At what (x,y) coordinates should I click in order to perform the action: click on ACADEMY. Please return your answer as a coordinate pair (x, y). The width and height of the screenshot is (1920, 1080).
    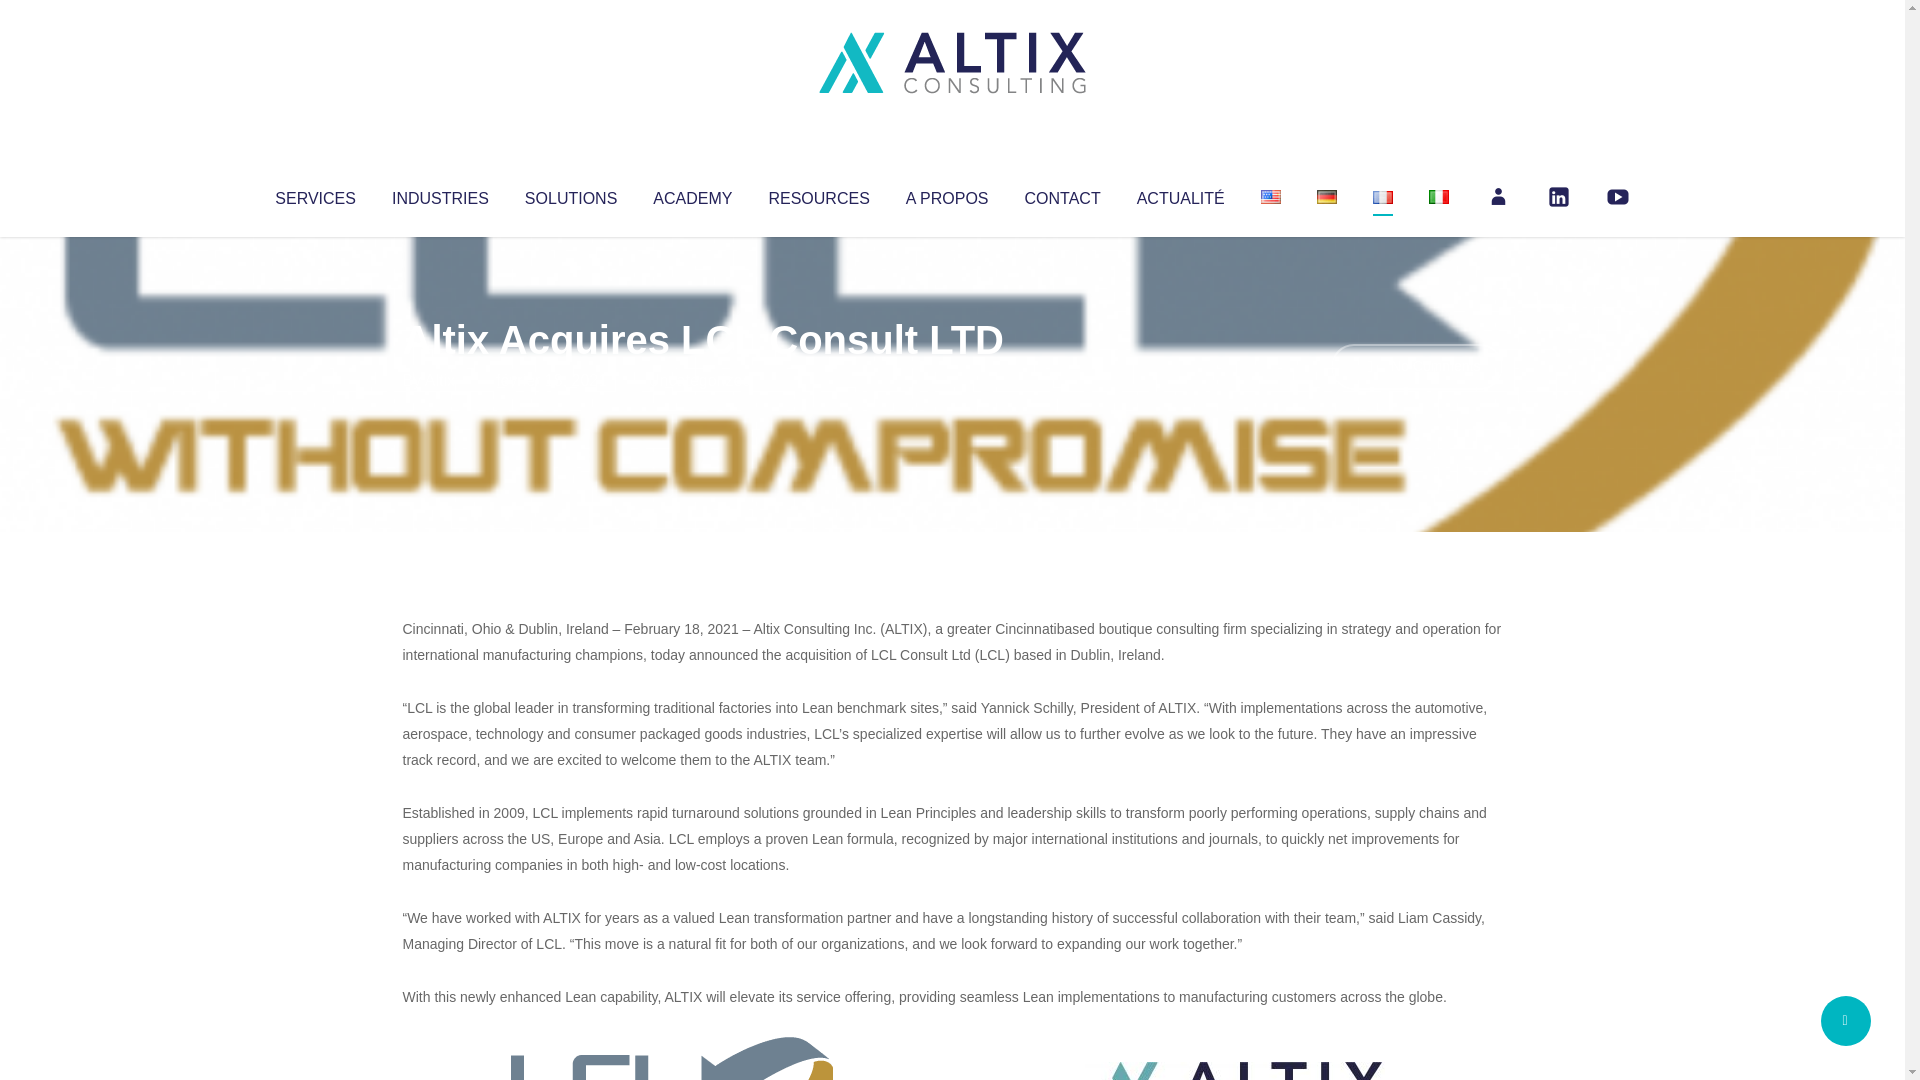
    Looking at the image, I should click on (692, 194).